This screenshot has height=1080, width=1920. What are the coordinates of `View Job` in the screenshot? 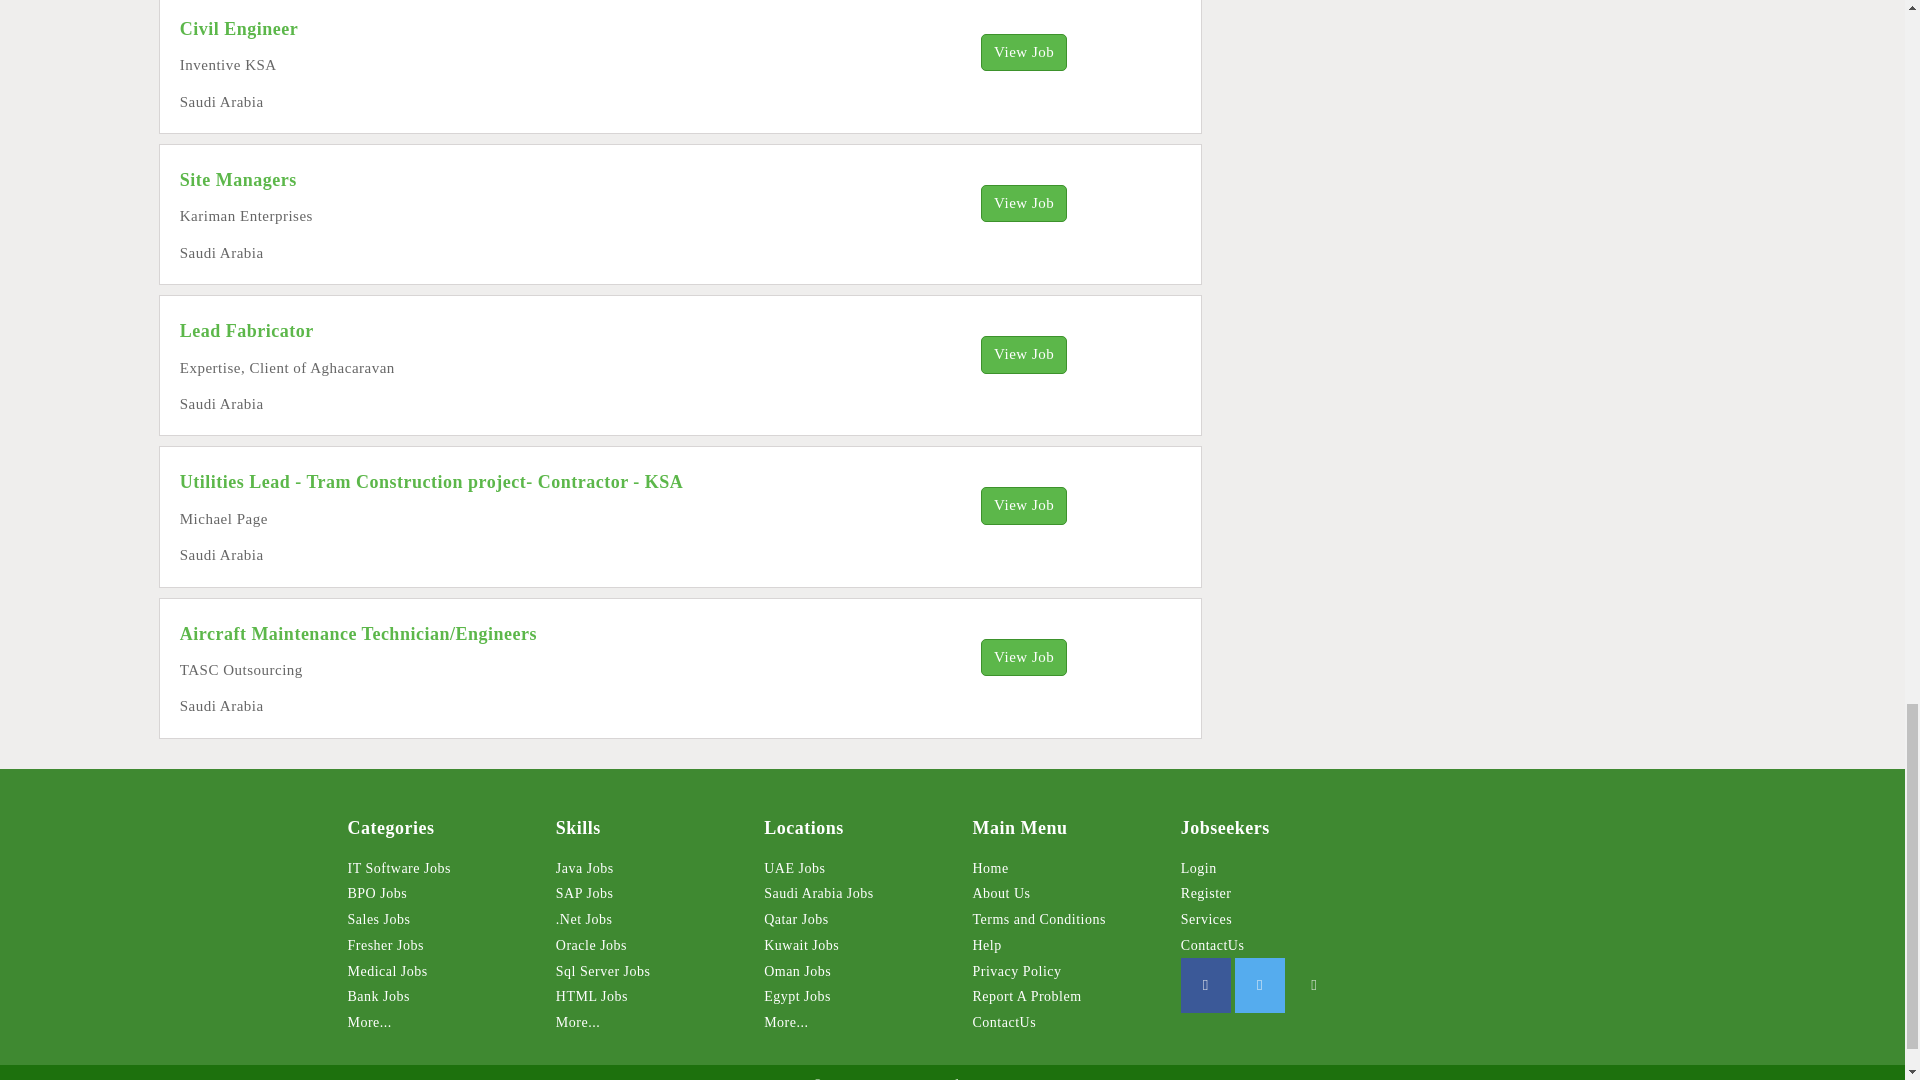 It's located at (1024, 505).